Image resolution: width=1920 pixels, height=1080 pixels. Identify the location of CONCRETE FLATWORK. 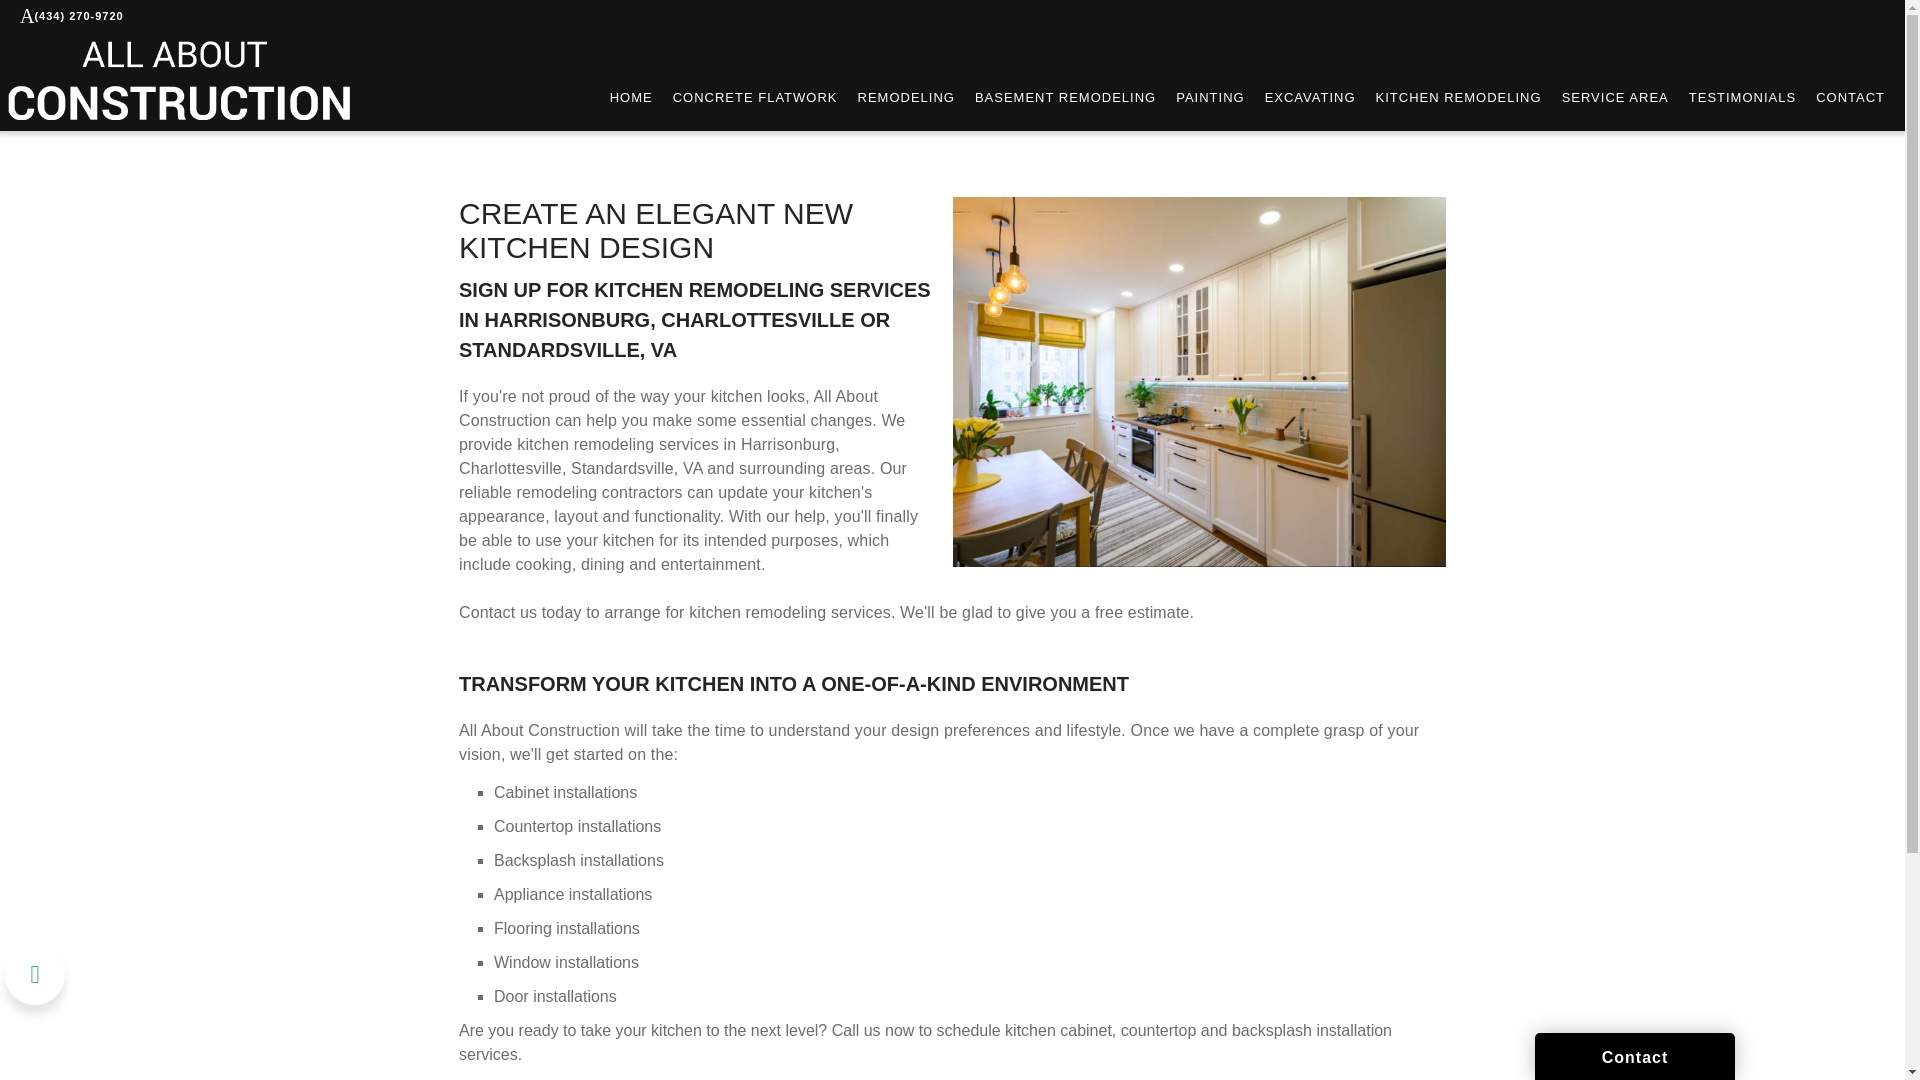
(755, 98).